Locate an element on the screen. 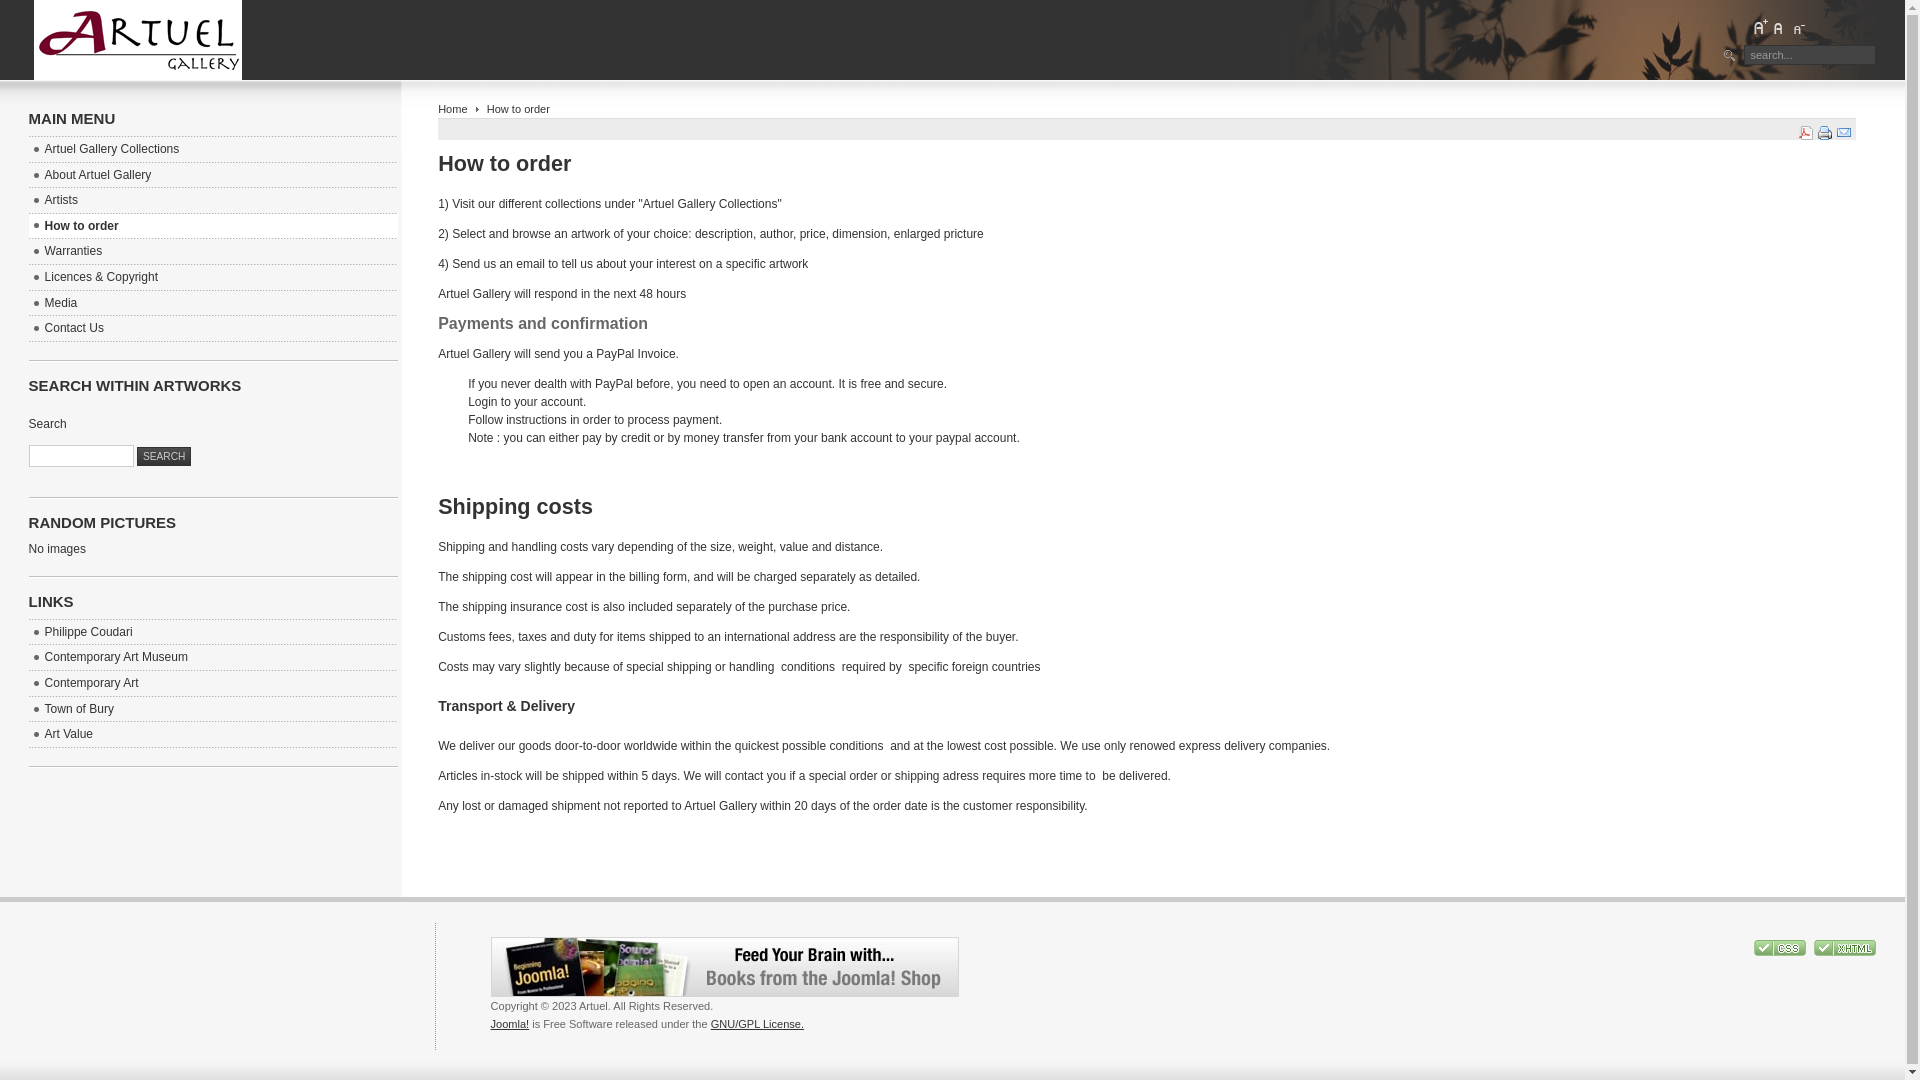  Media is located at coordinates (214, 304).